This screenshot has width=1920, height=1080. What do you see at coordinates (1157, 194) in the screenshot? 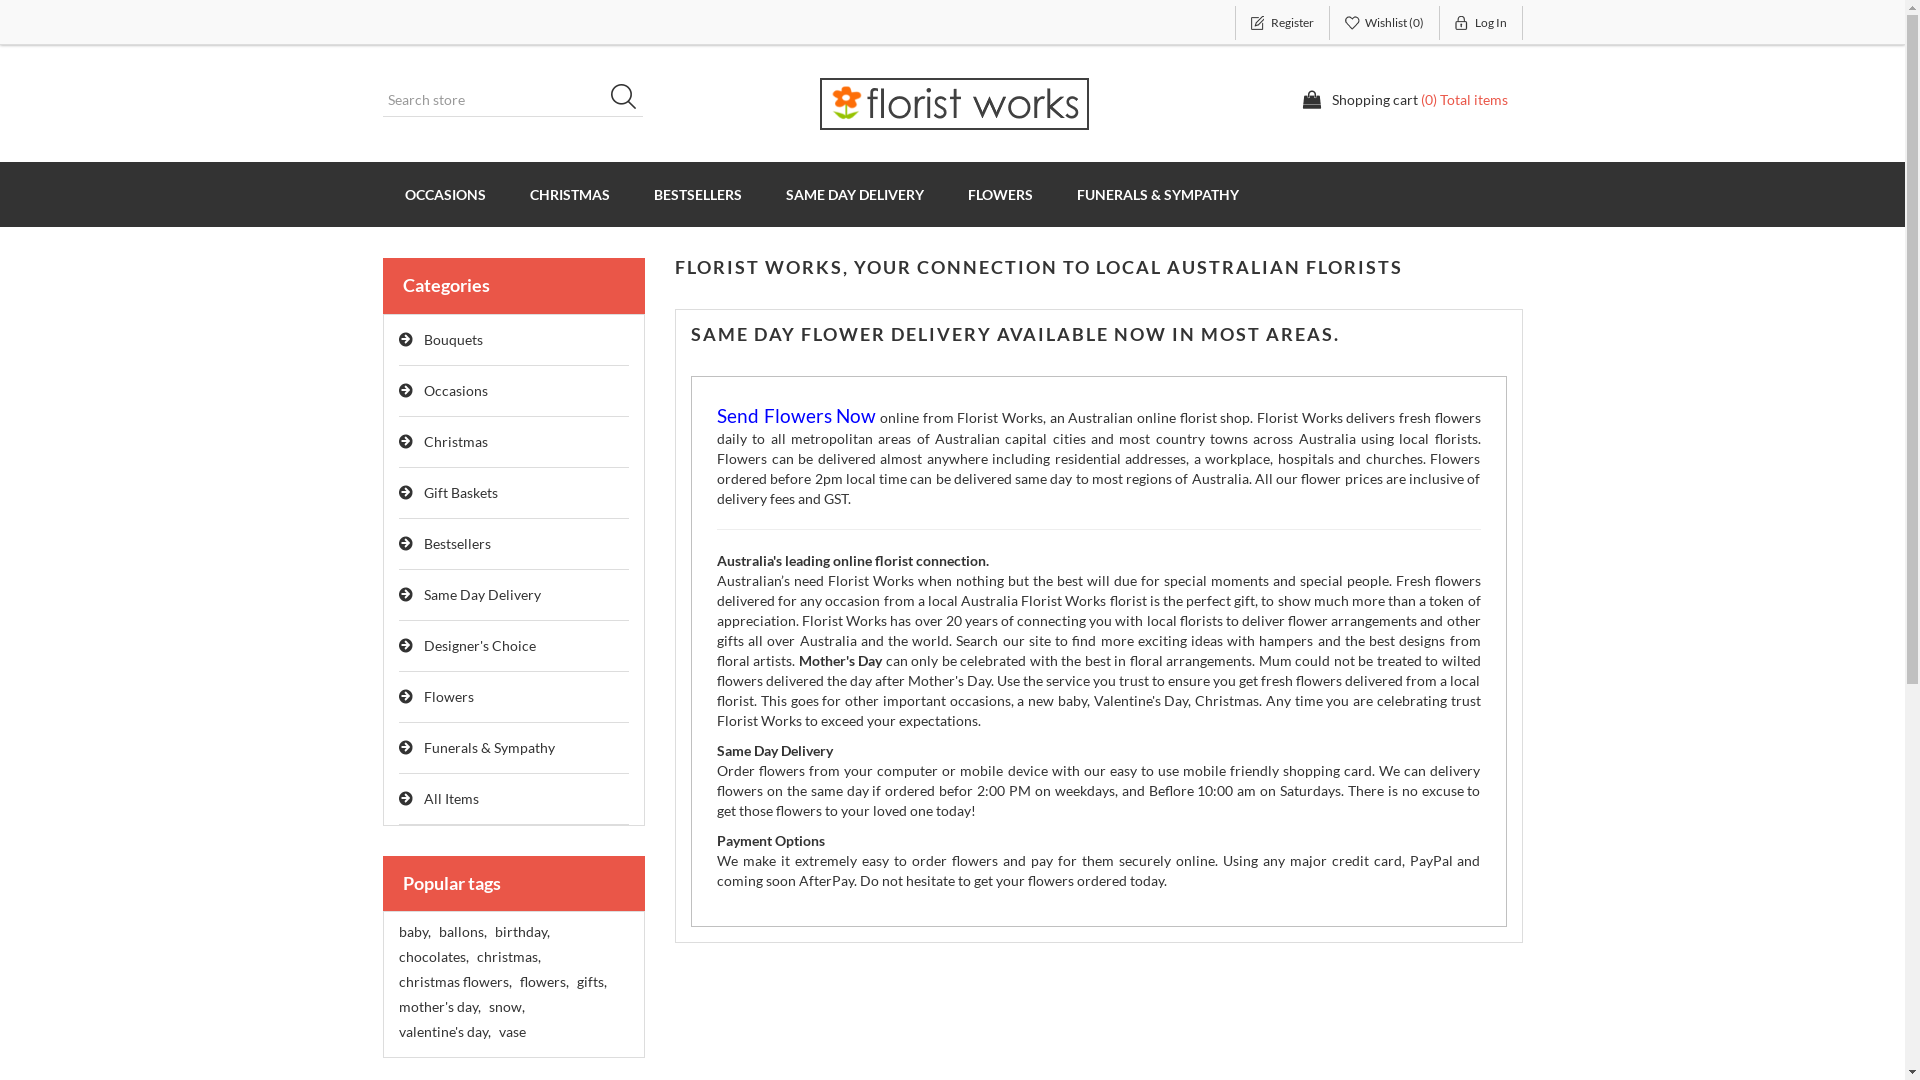
I see `FUNERALS & SYMPATHY` at bounding box center [1157, 194].